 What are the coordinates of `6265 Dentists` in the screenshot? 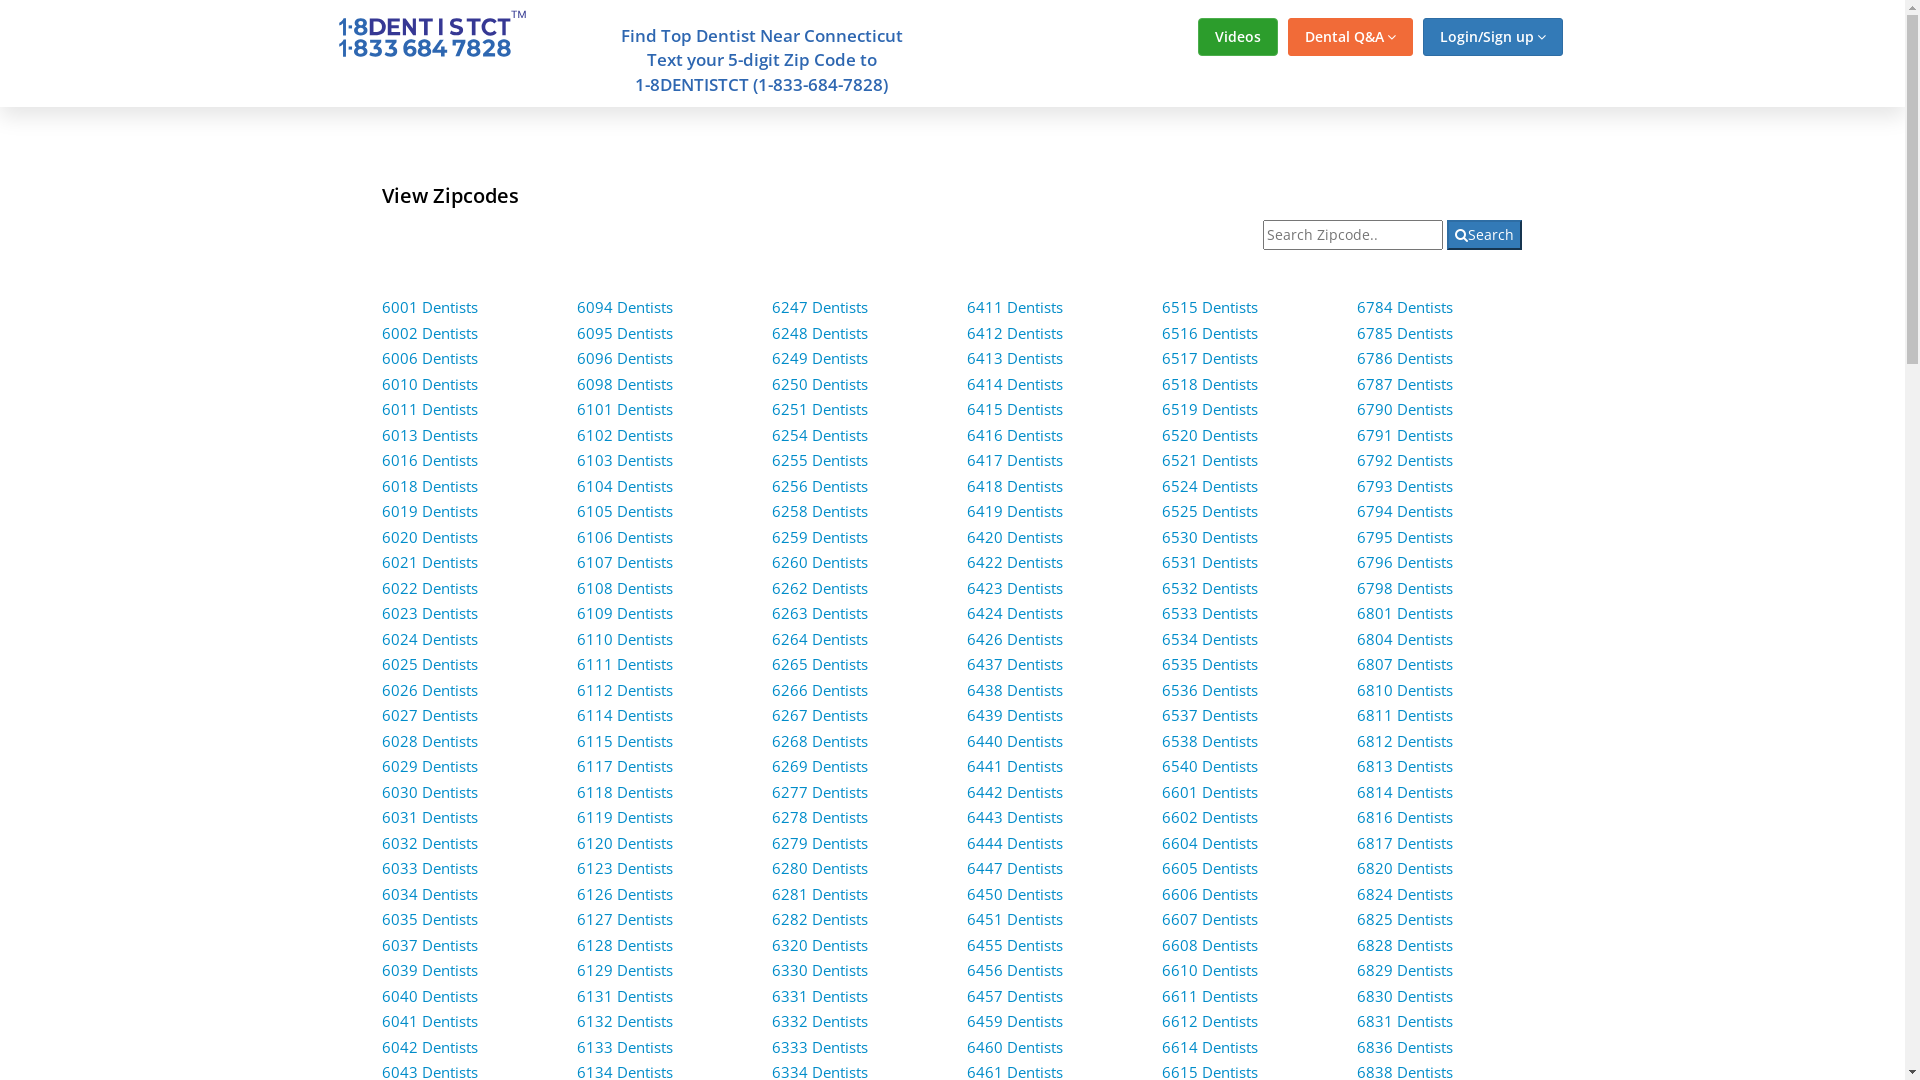 It's located at (820, 664).